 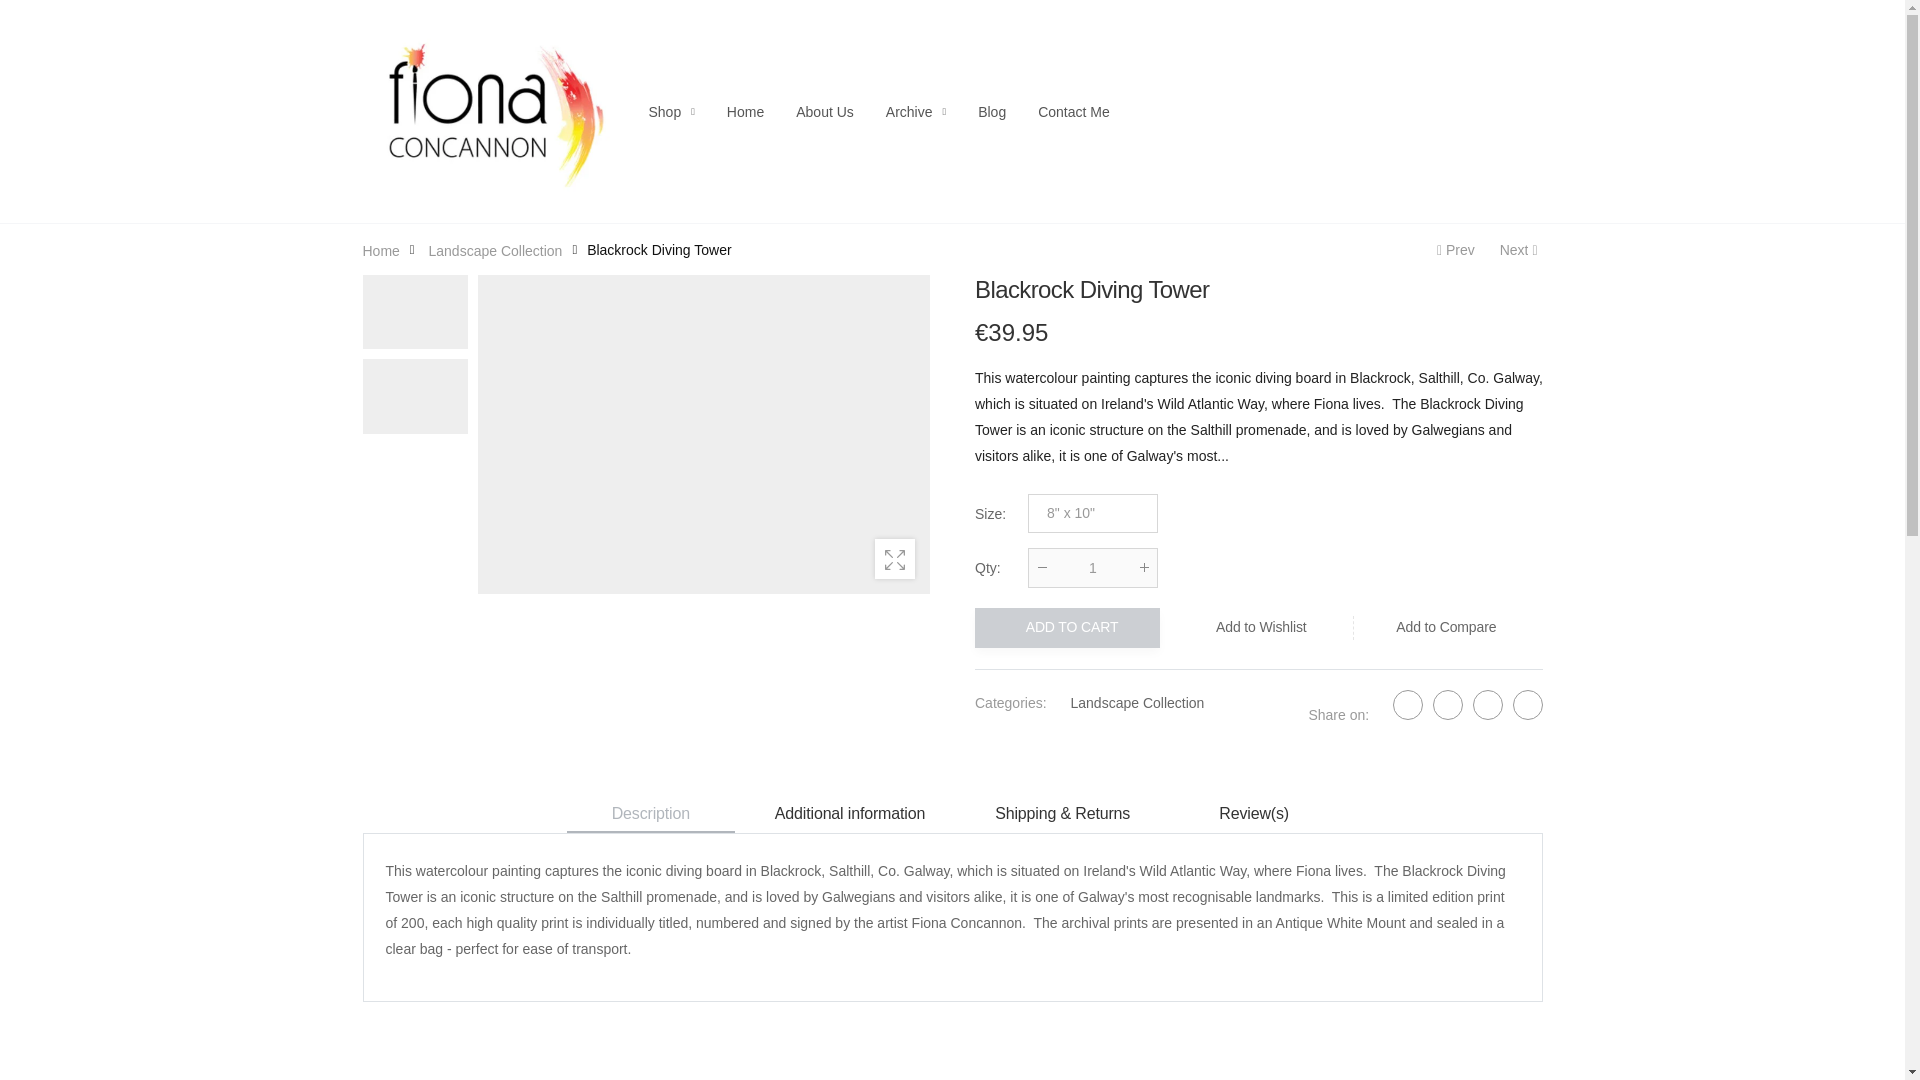 I want to click on Additional information, so click(x=849, y=815).